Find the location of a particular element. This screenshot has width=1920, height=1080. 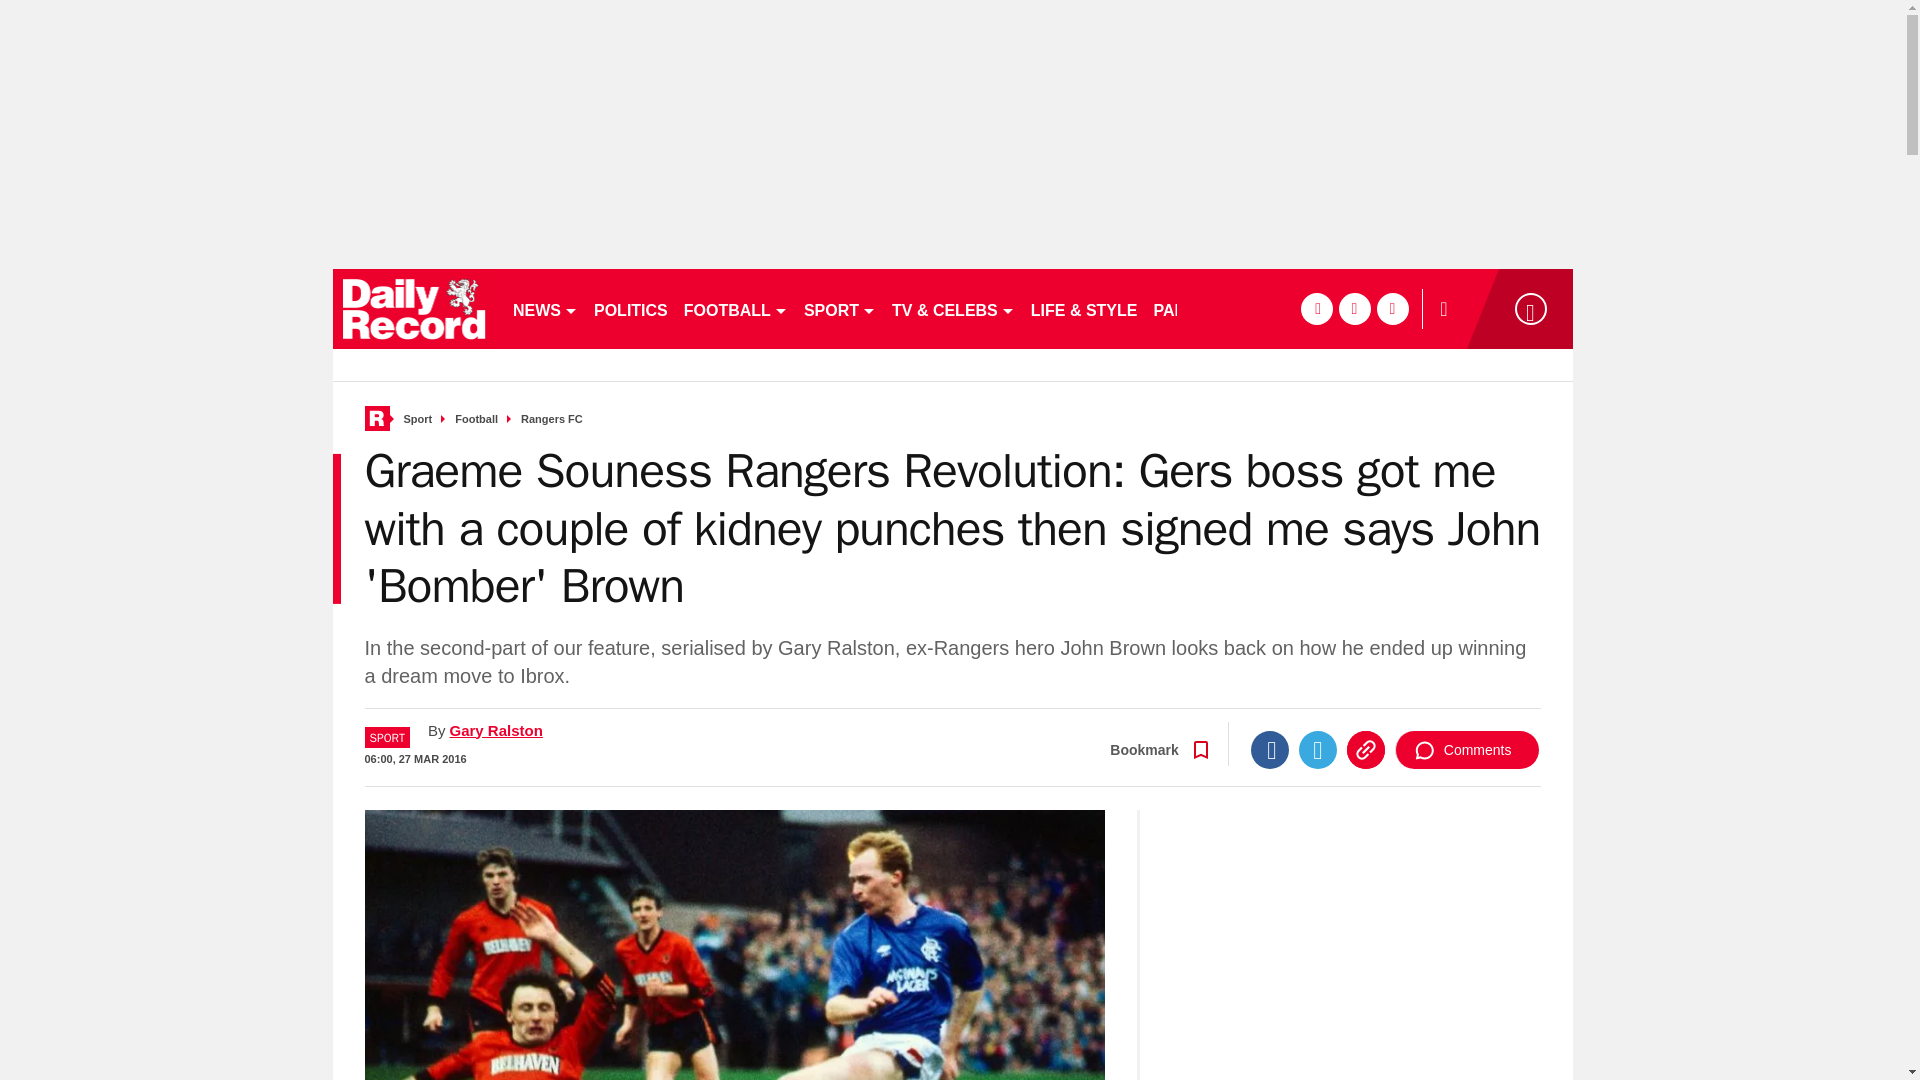

Comments is located at coordinates (1467, 750).